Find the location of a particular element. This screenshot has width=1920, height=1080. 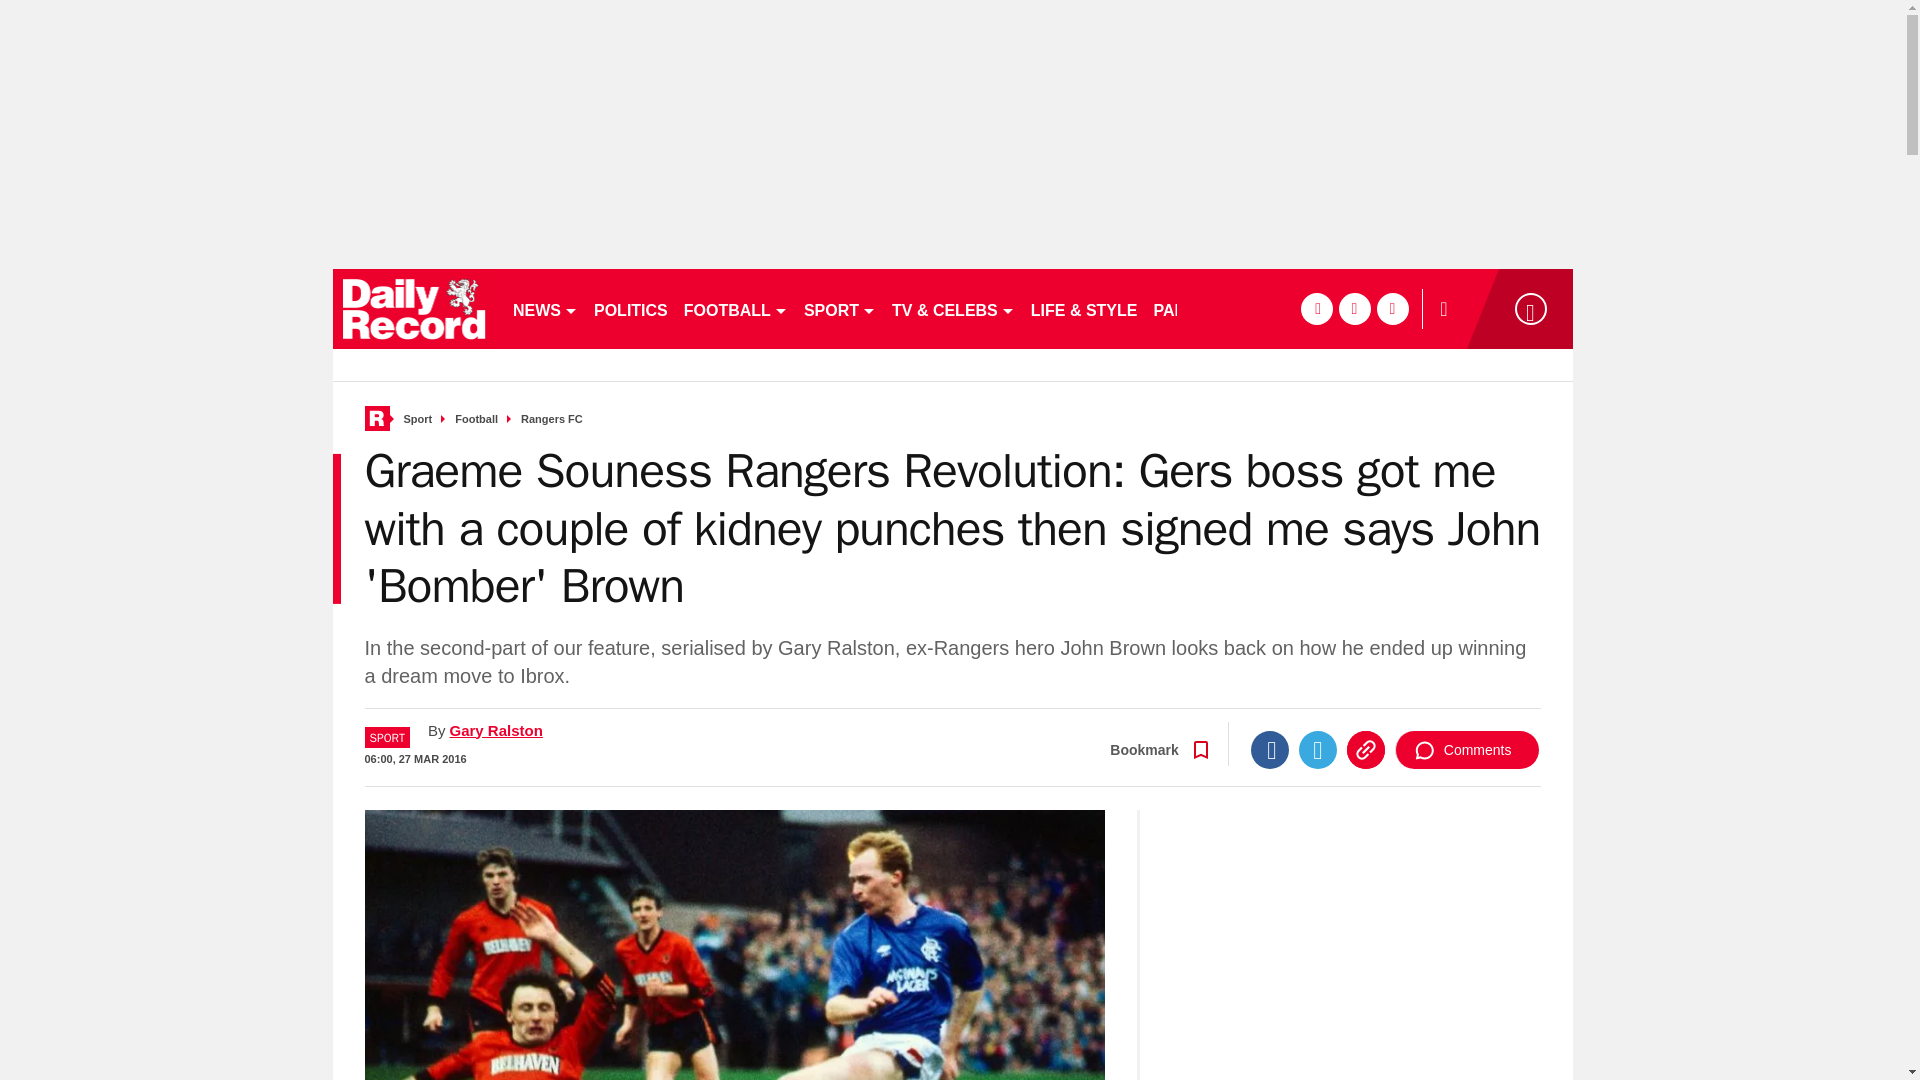

Comments is located at coordinates (1467, 750).